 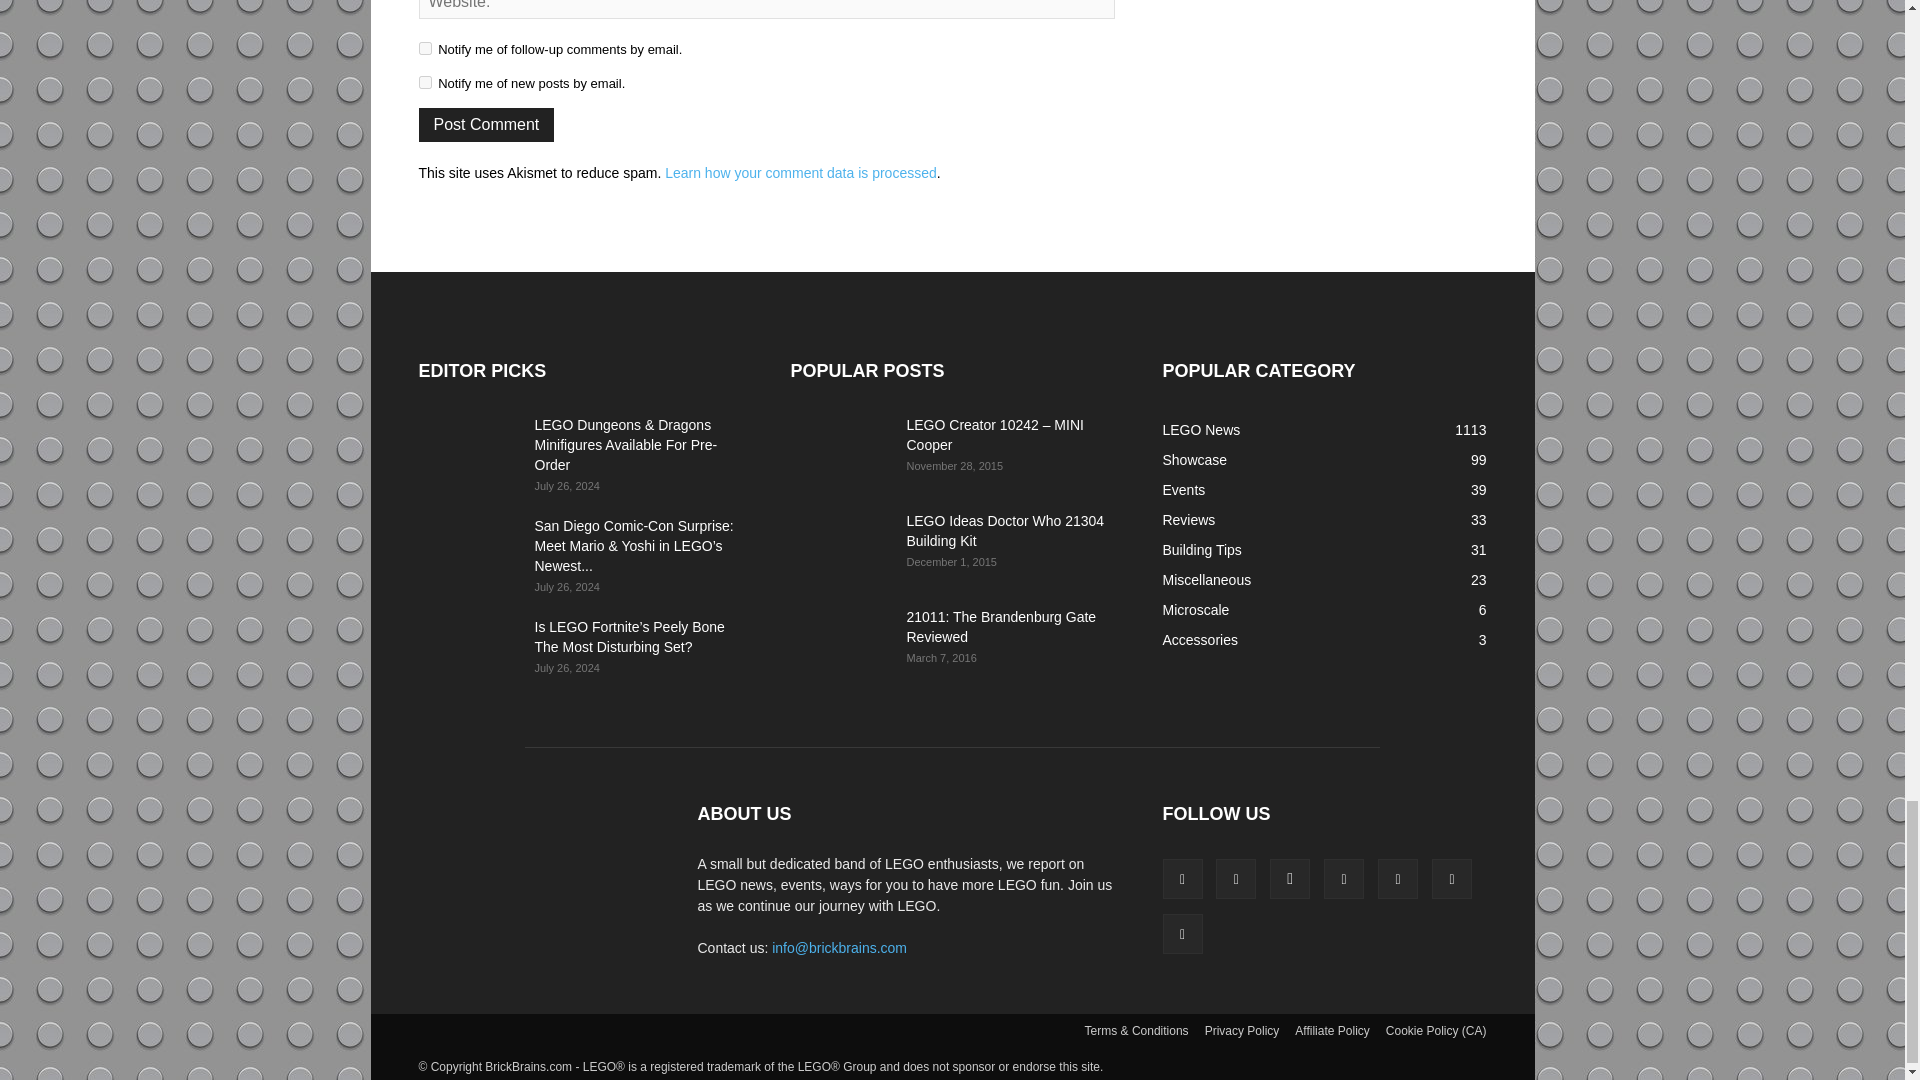 What do you see at coordinates (424, 48) in the screenshot?
I see `subscribe` at bounding box center [424, 48].